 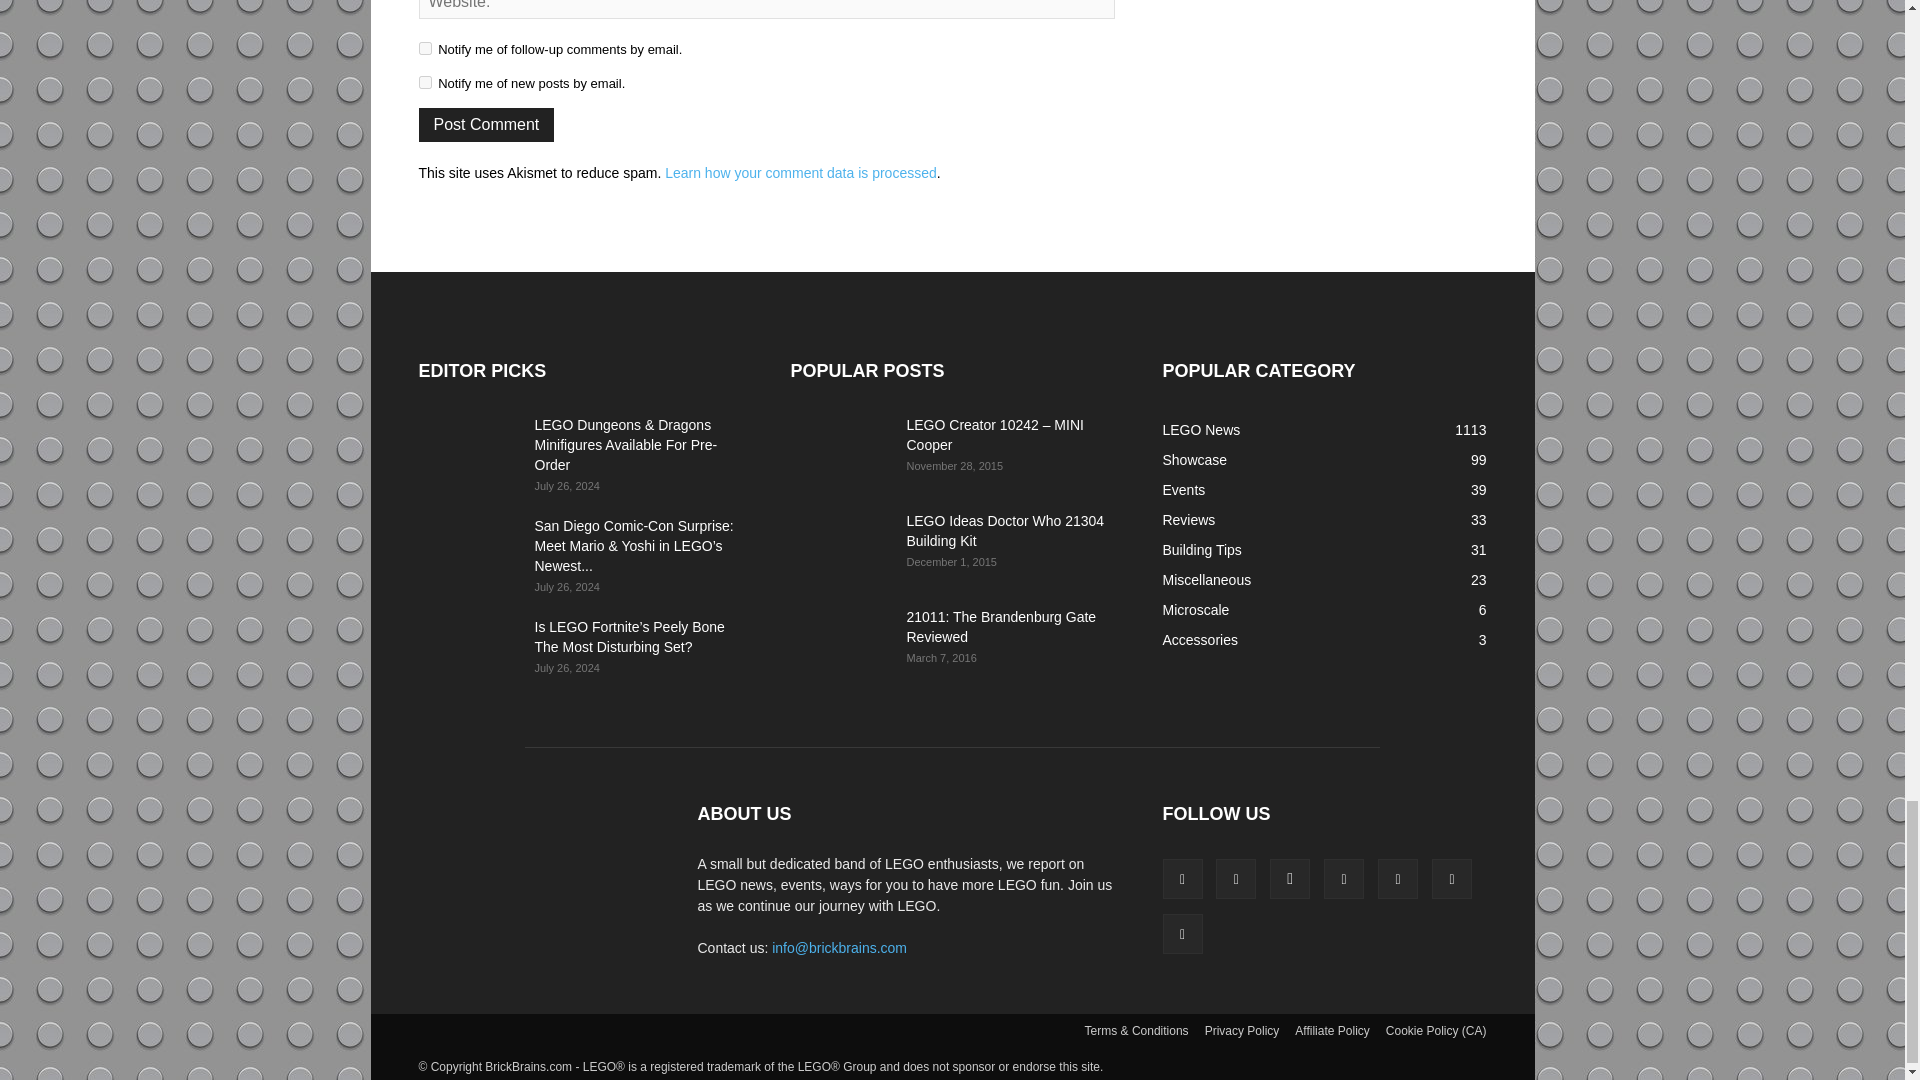 What do you see at coordinates (424, 48) in the screenshot?
I see `subscribe` at bounding box center [424, 48].